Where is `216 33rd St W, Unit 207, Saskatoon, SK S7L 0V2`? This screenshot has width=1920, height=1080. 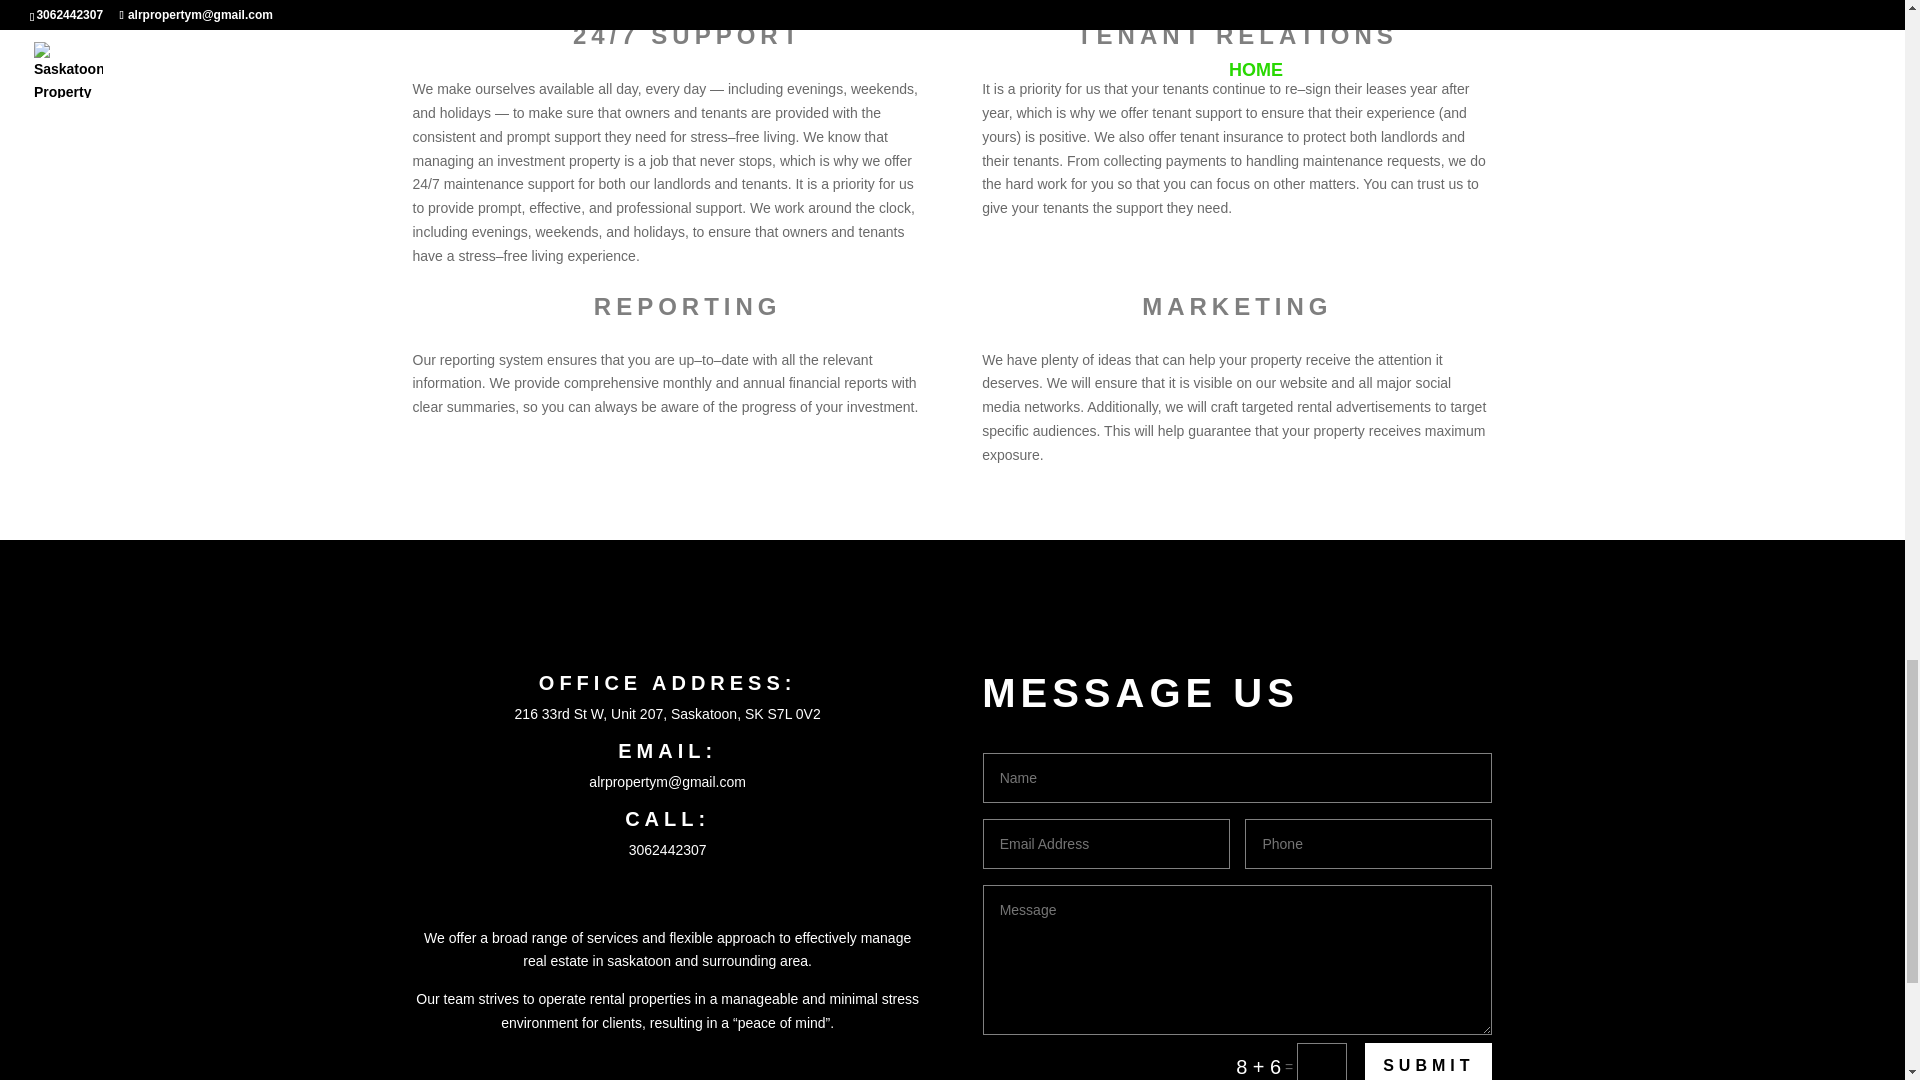 216 33rd St W, Unit 207, Saskatoon, SK S7L 0V2 is located at coordinates (668, 714).